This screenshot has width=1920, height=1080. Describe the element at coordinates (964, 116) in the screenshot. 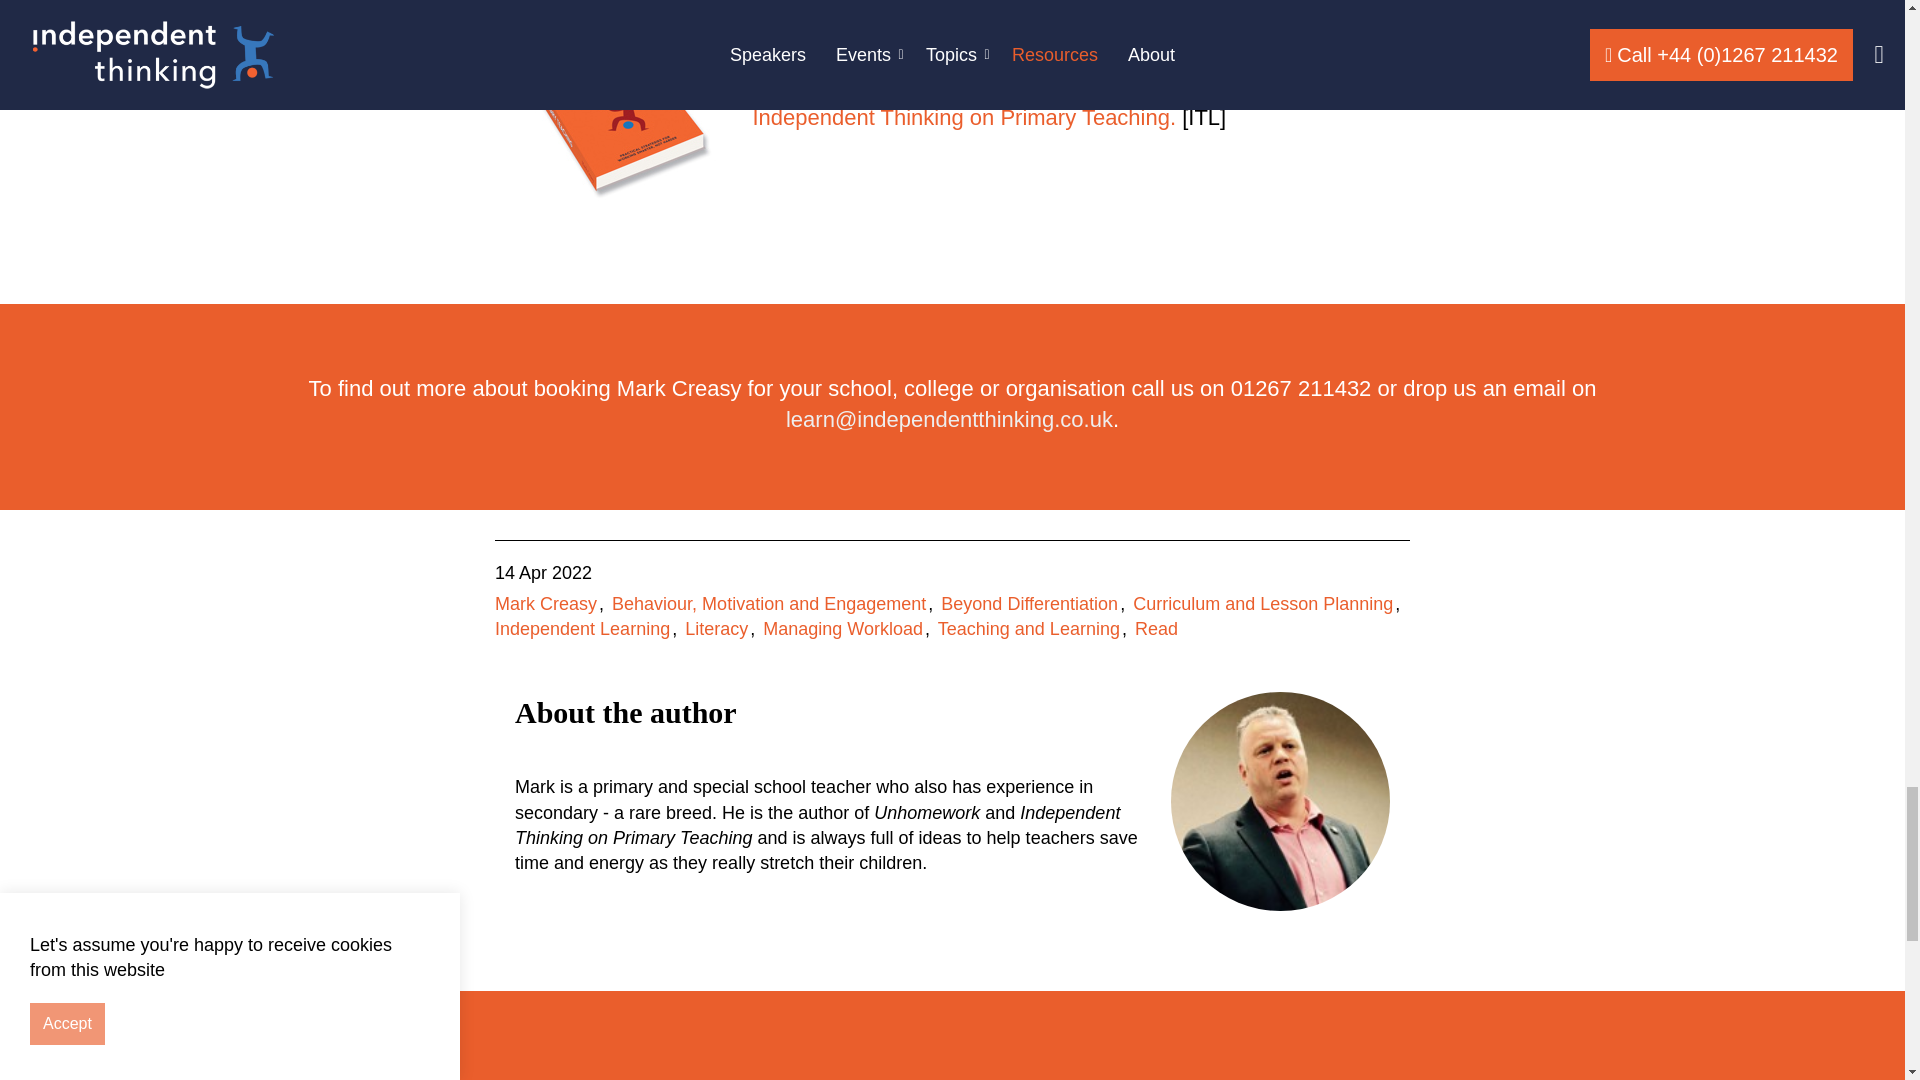

I see `Independent Thinking on Primary Teaching.` at that location.